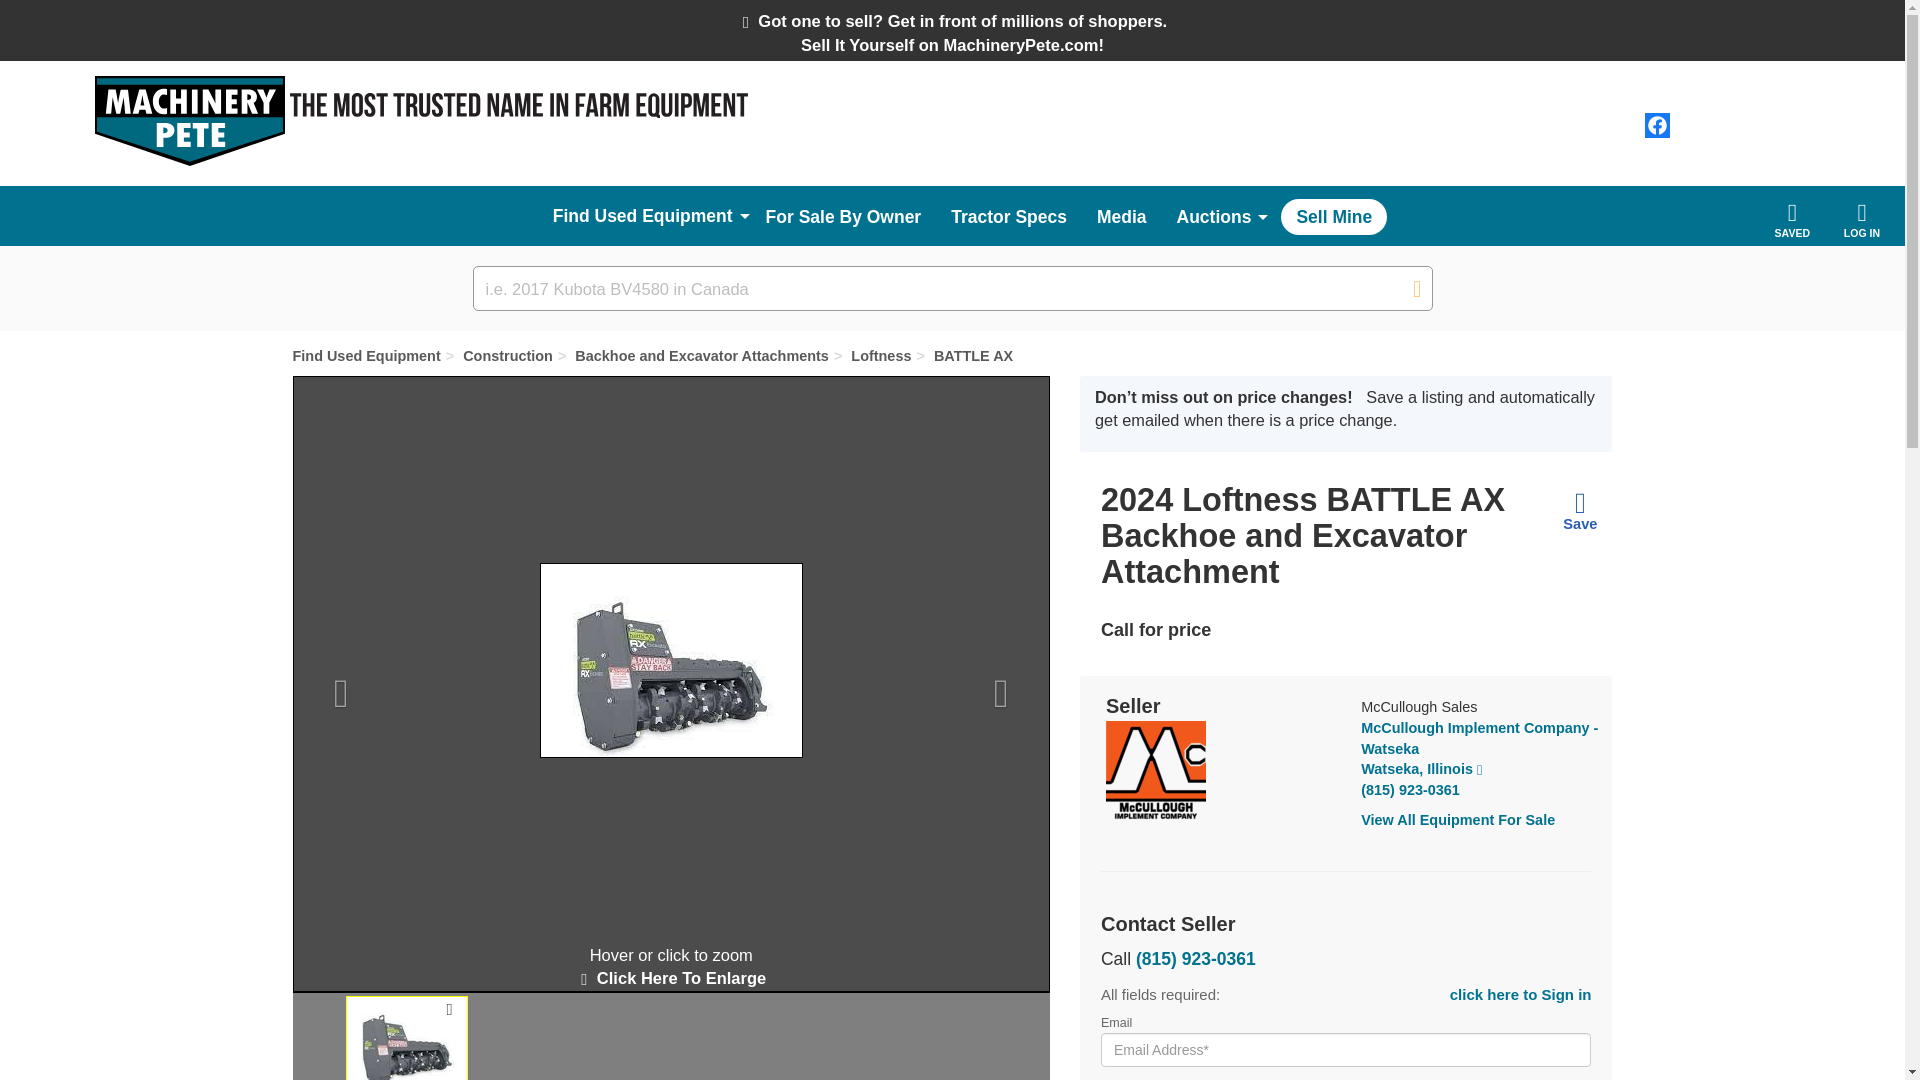 This screenshot has height=1080, width=1920. Describe the element at coordinates (1009, 209) in the screenshot. I see `Tractor Specs` at that location.